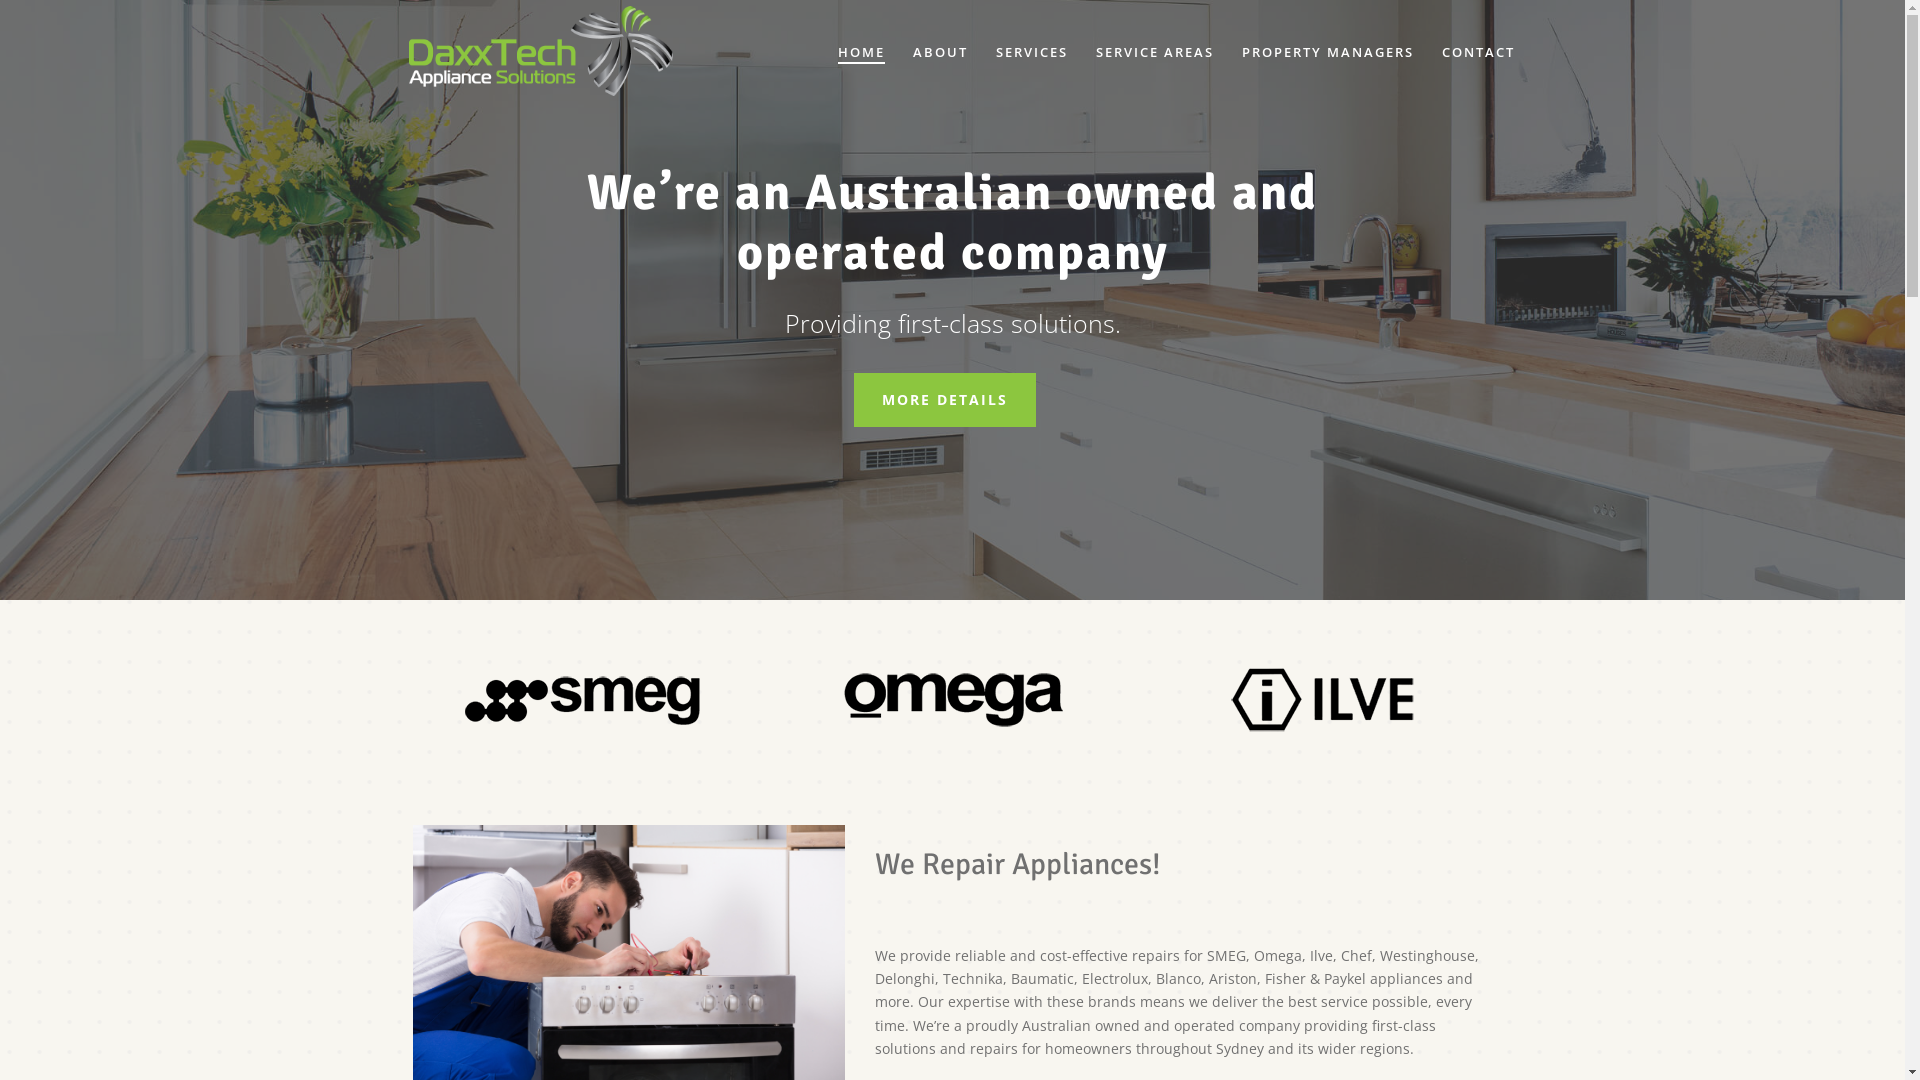  Describe the element at coordinates (1478, 52) in the screenshot. I see `CONTACT` at that location.